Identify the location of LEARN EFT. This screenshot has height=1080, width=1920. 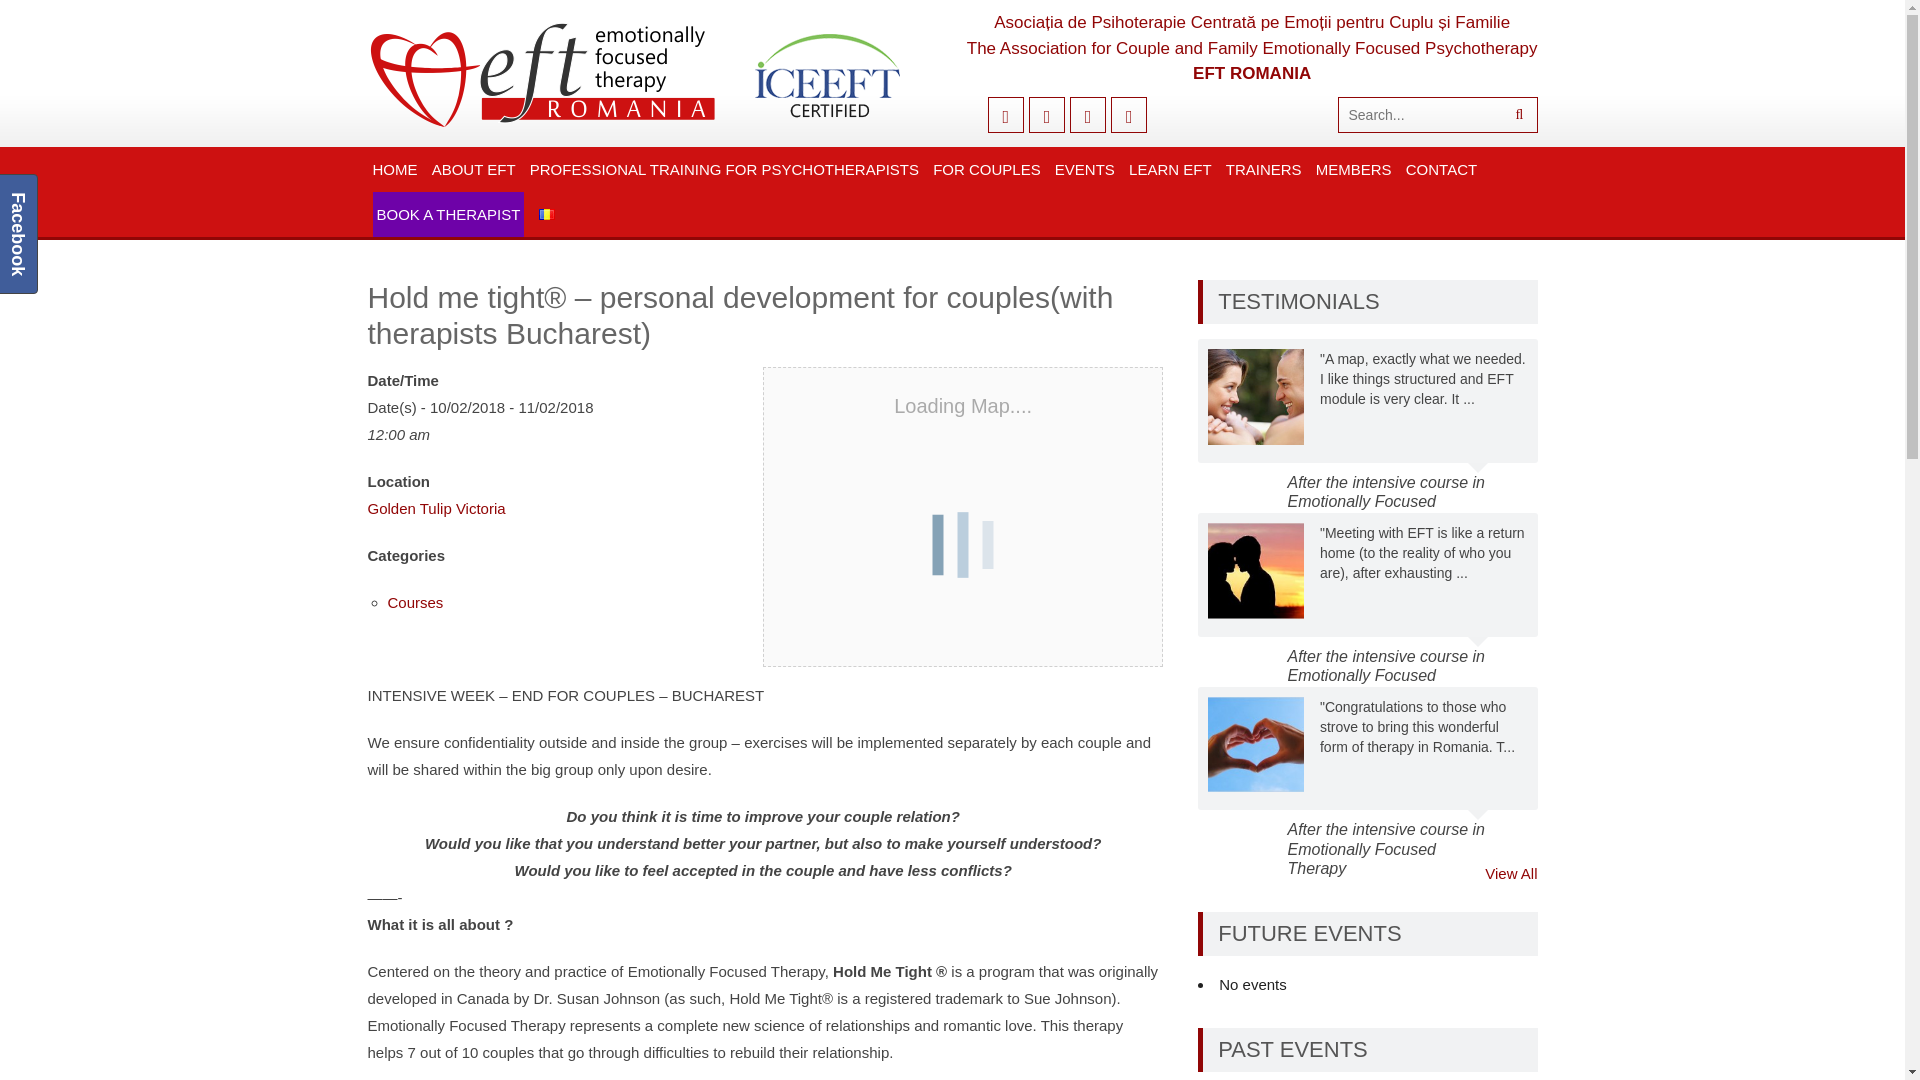
(1170, 169).